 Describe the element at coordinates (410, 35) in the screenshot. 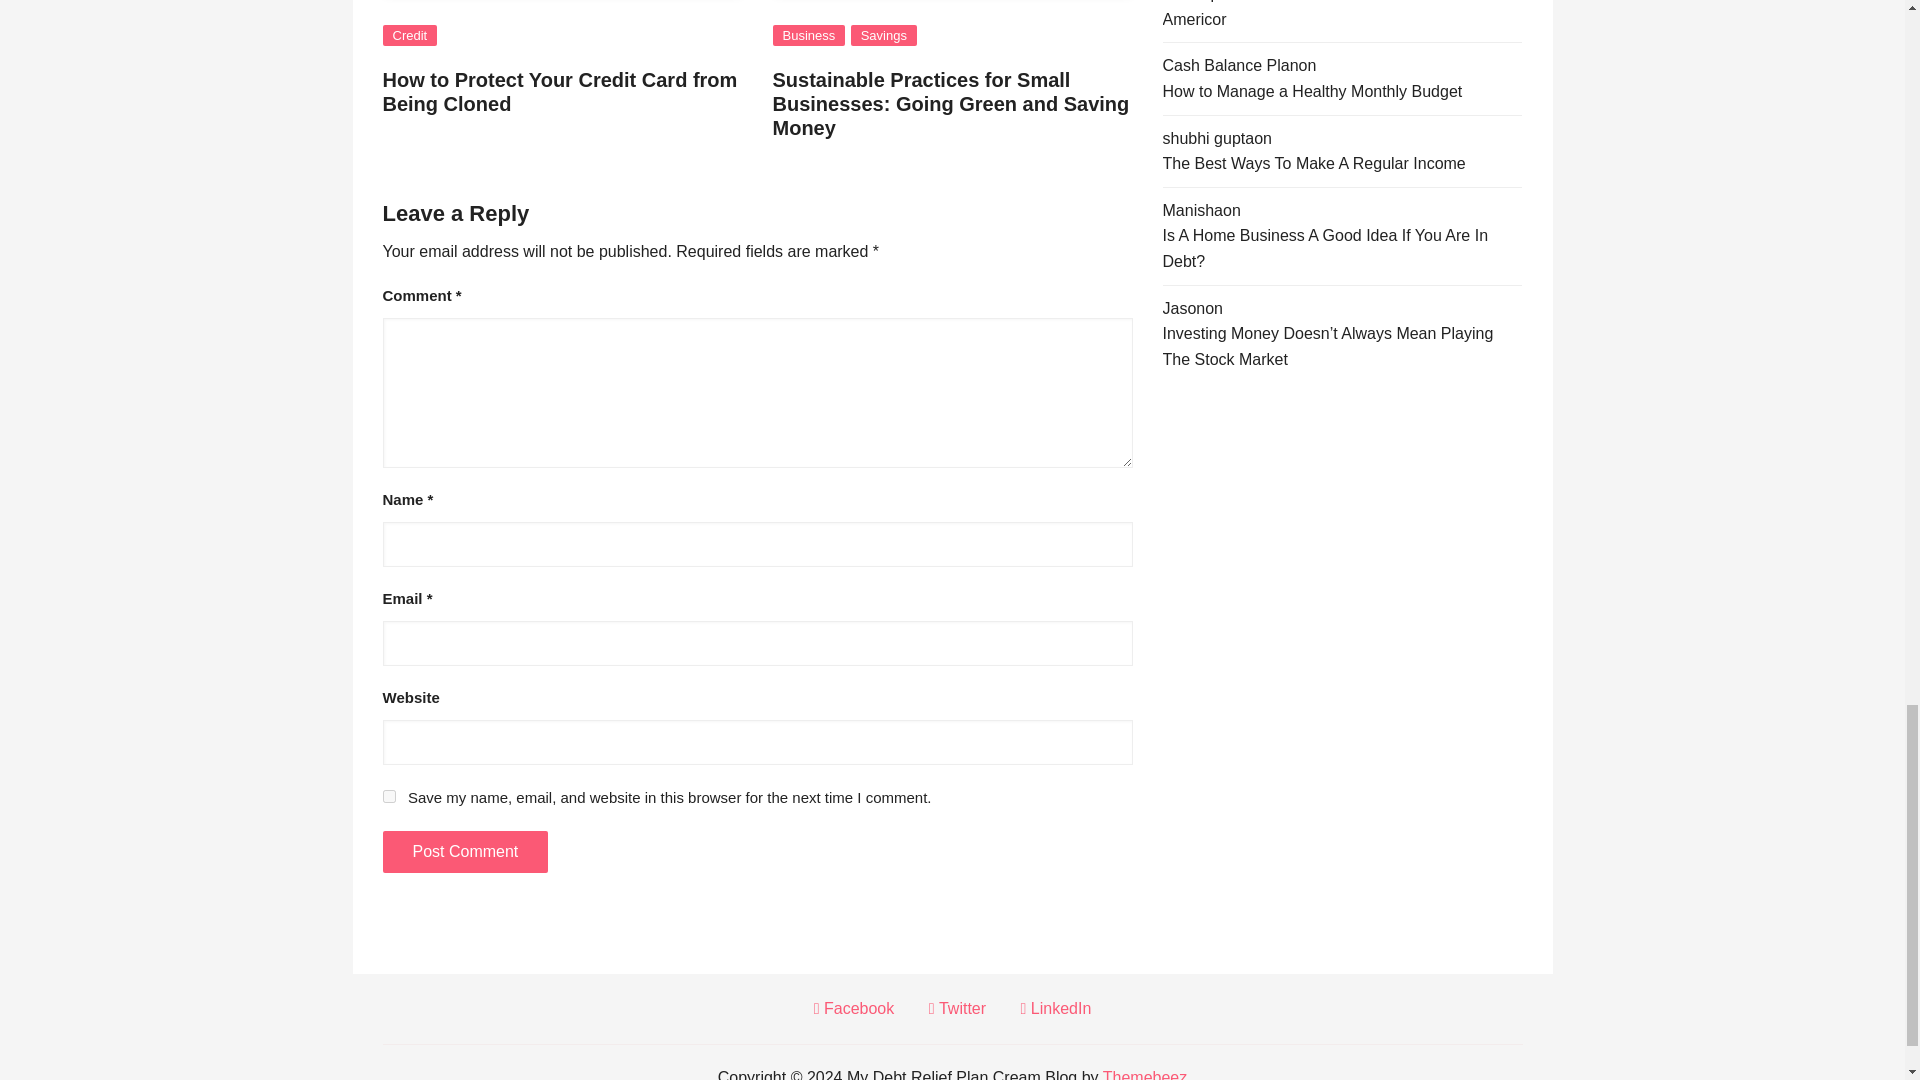

I see `Credit` at that location.